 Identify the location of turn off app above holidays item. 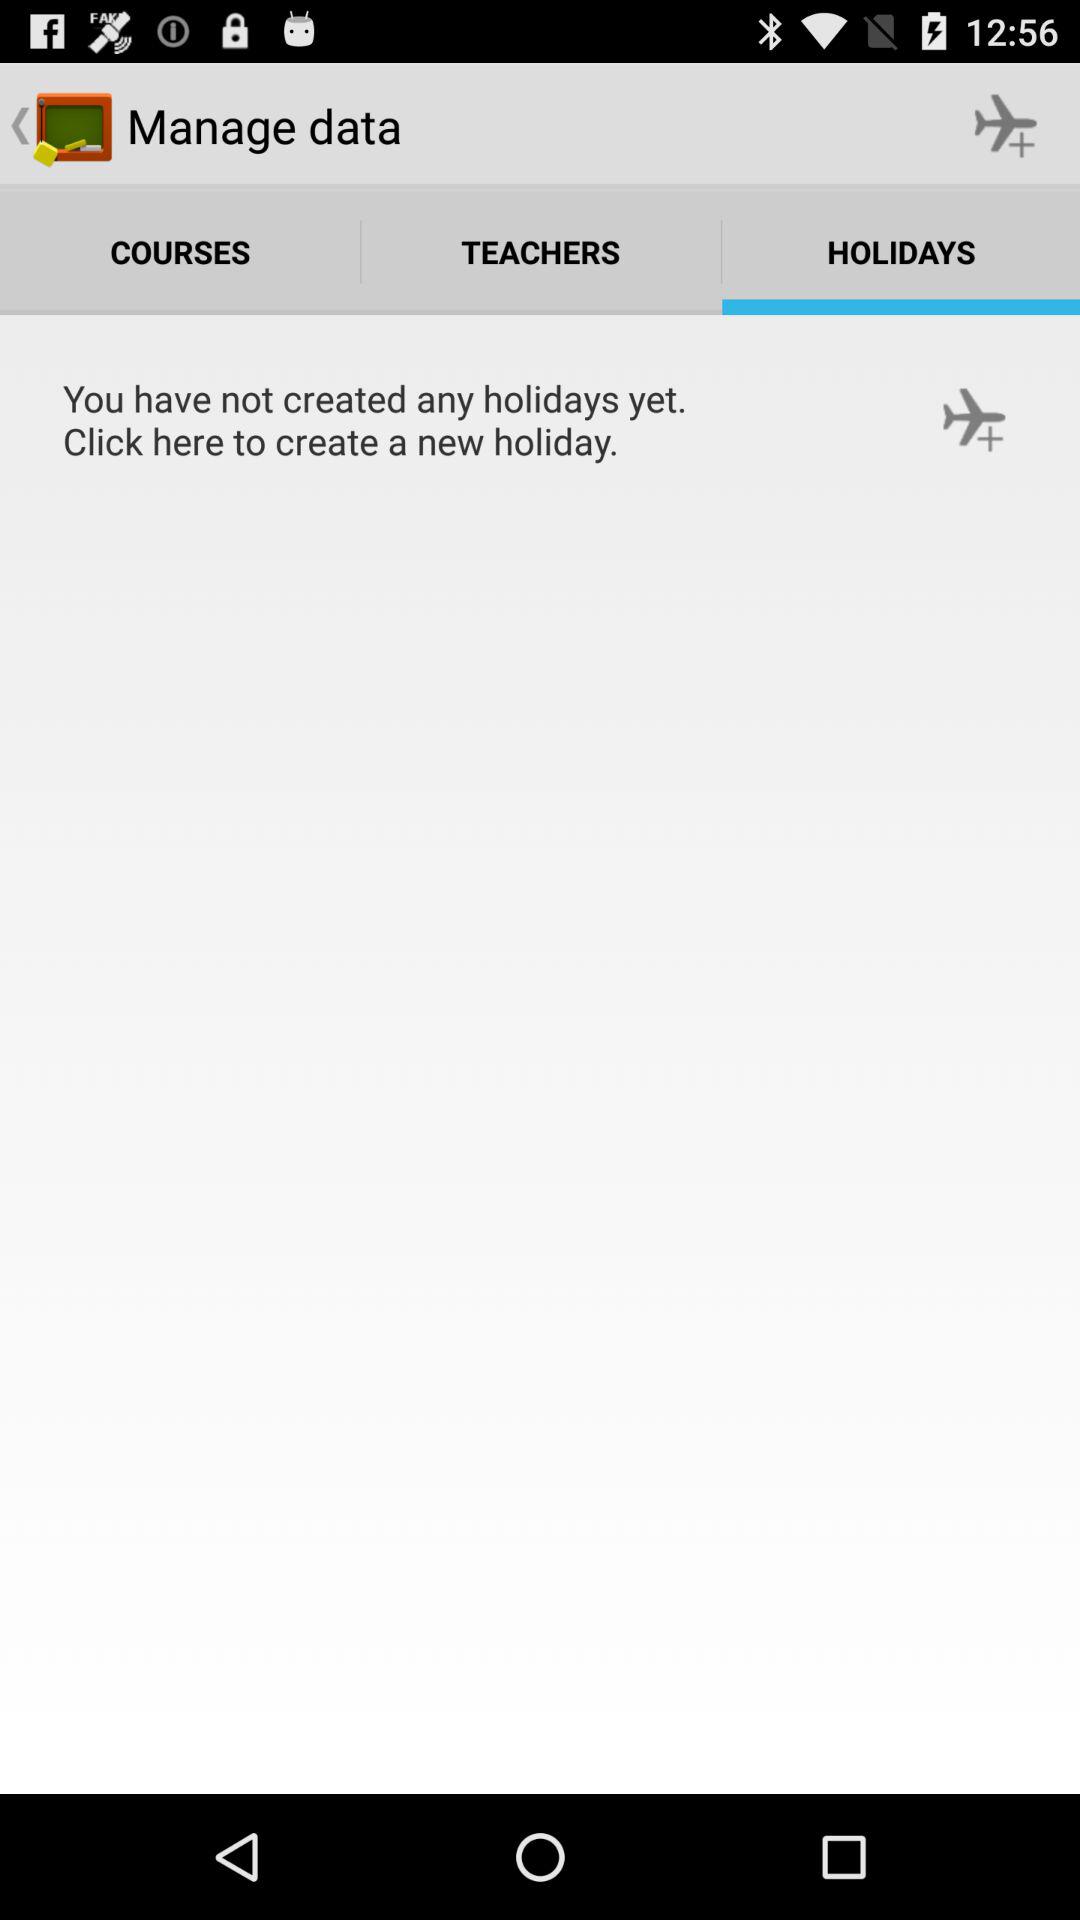
(1006, 126).